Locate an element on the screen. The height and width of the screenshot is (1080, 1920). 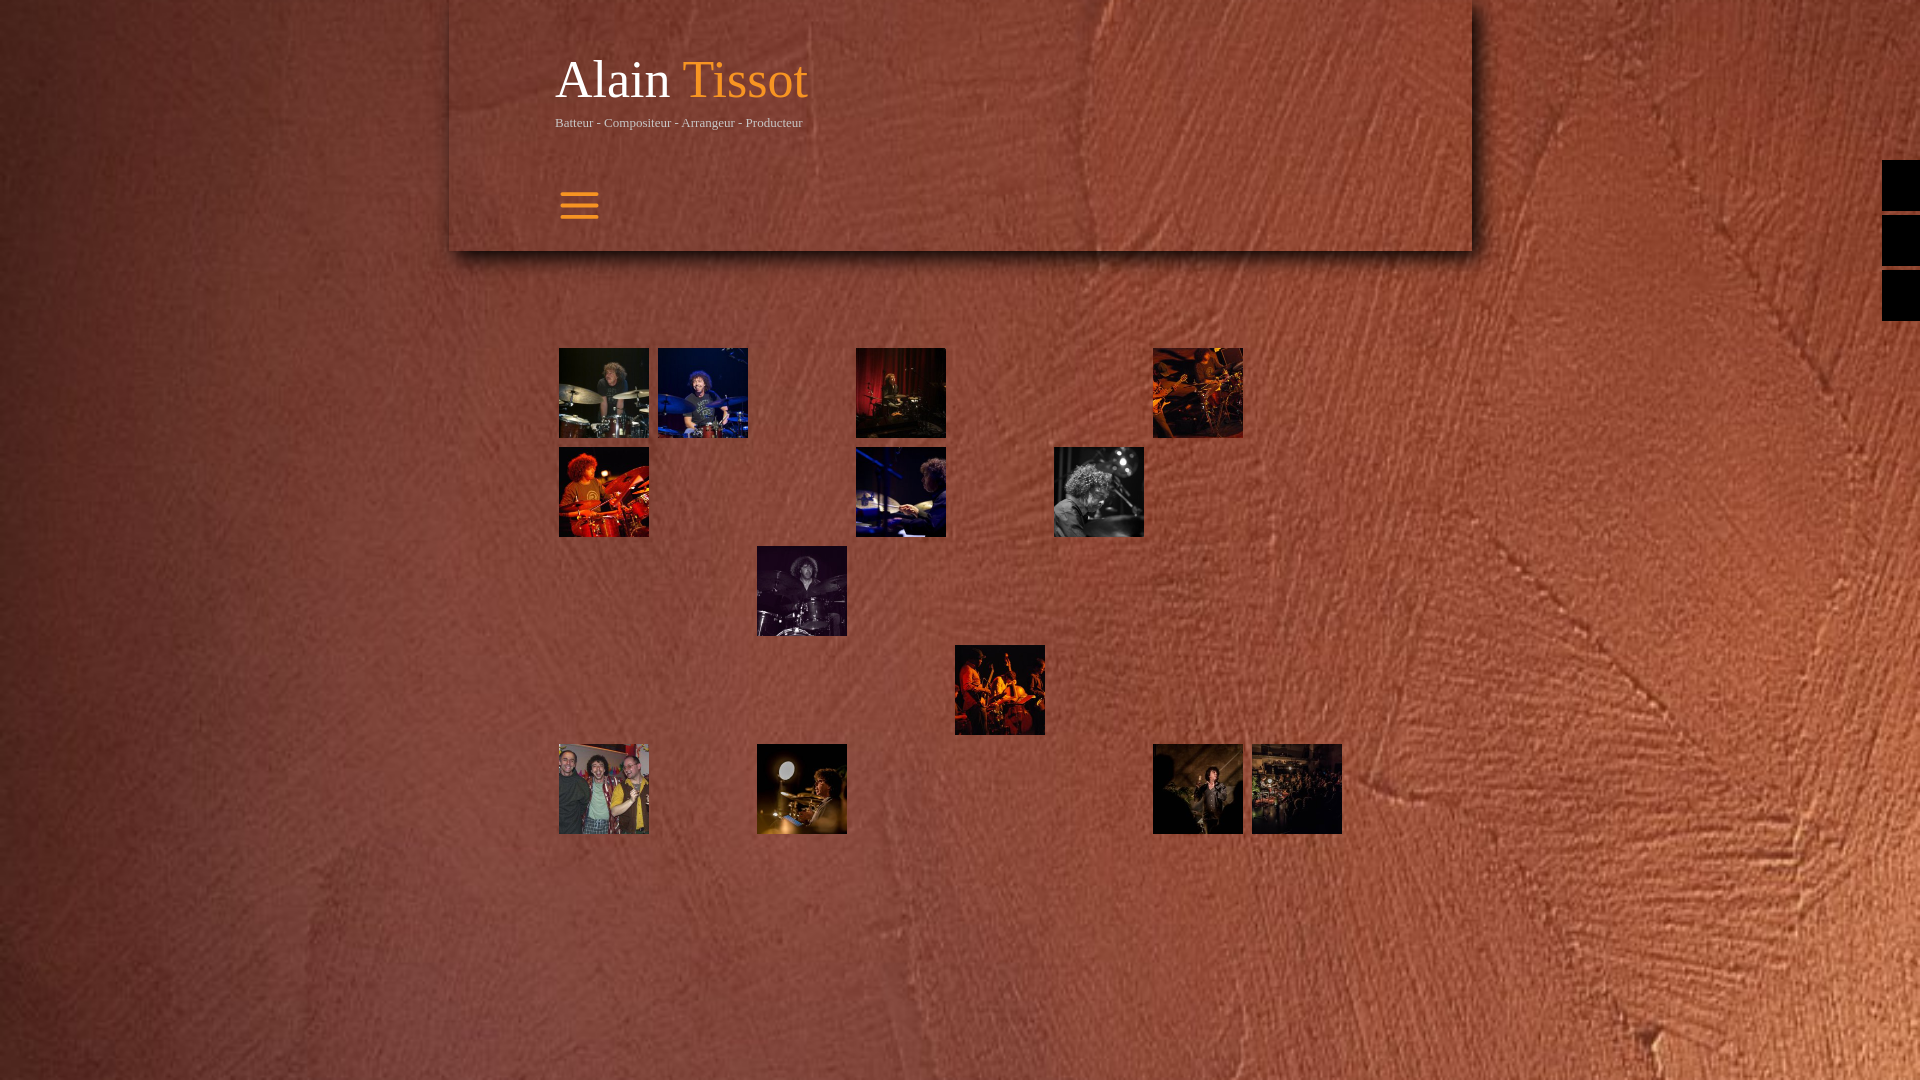
Tissot is located at coordinates (746, 80).